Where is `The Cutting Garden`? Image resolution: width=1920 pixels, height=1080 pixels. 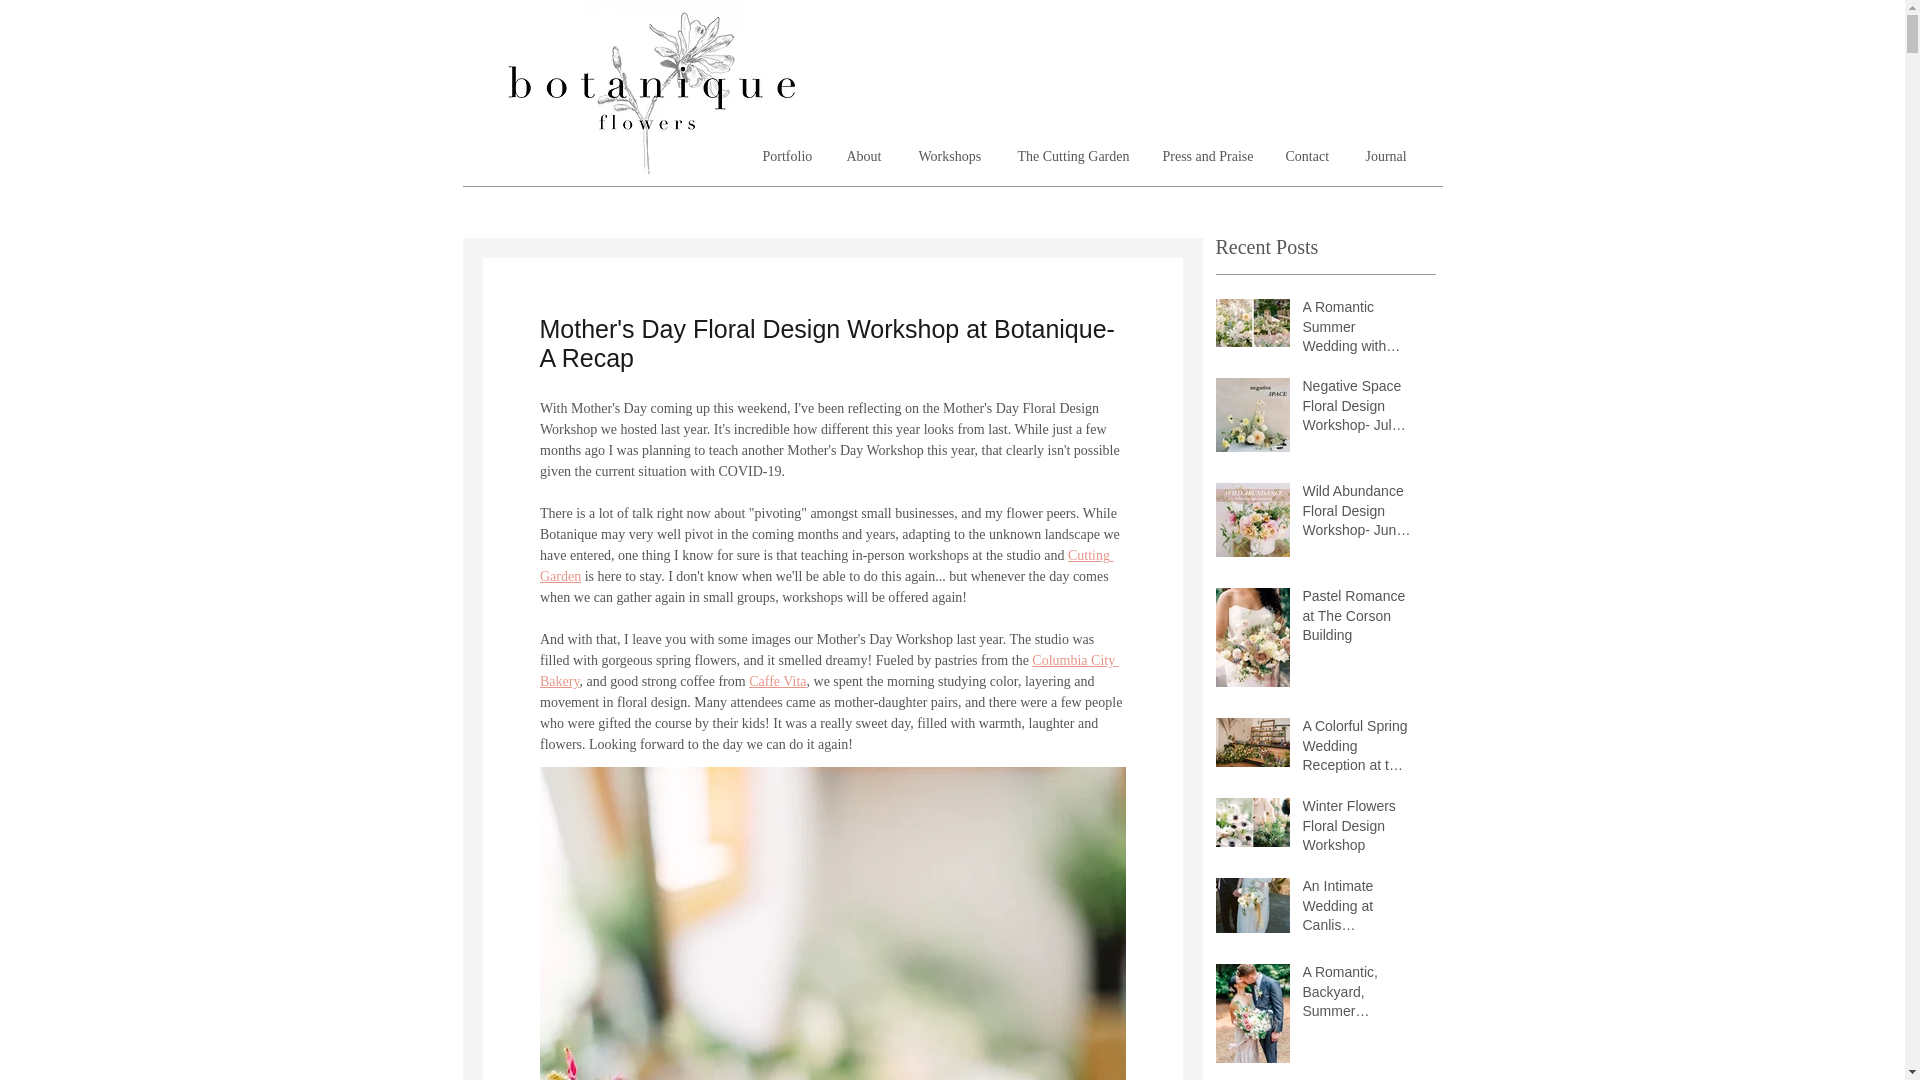 The Cutting Garden is located at coordinates (1074, 156).